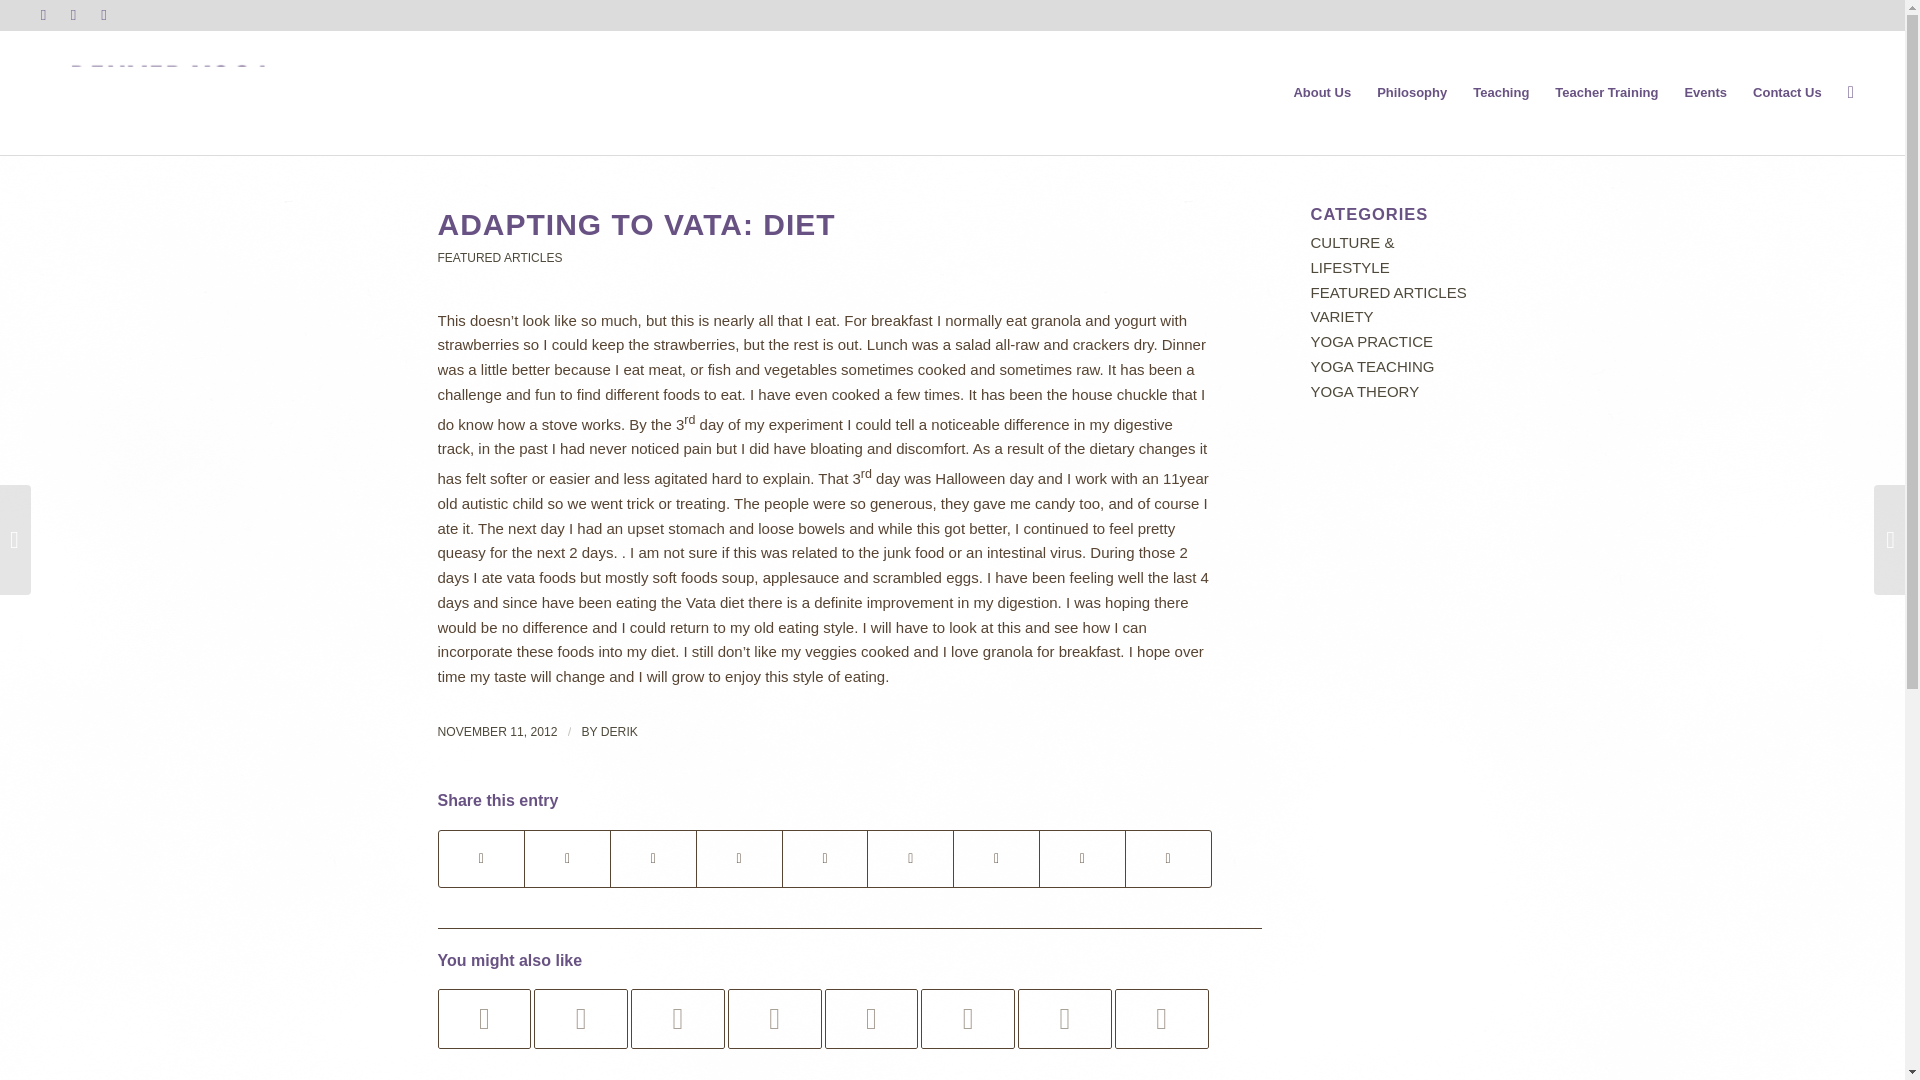  I want to click on Instagram, so click(74, 15).